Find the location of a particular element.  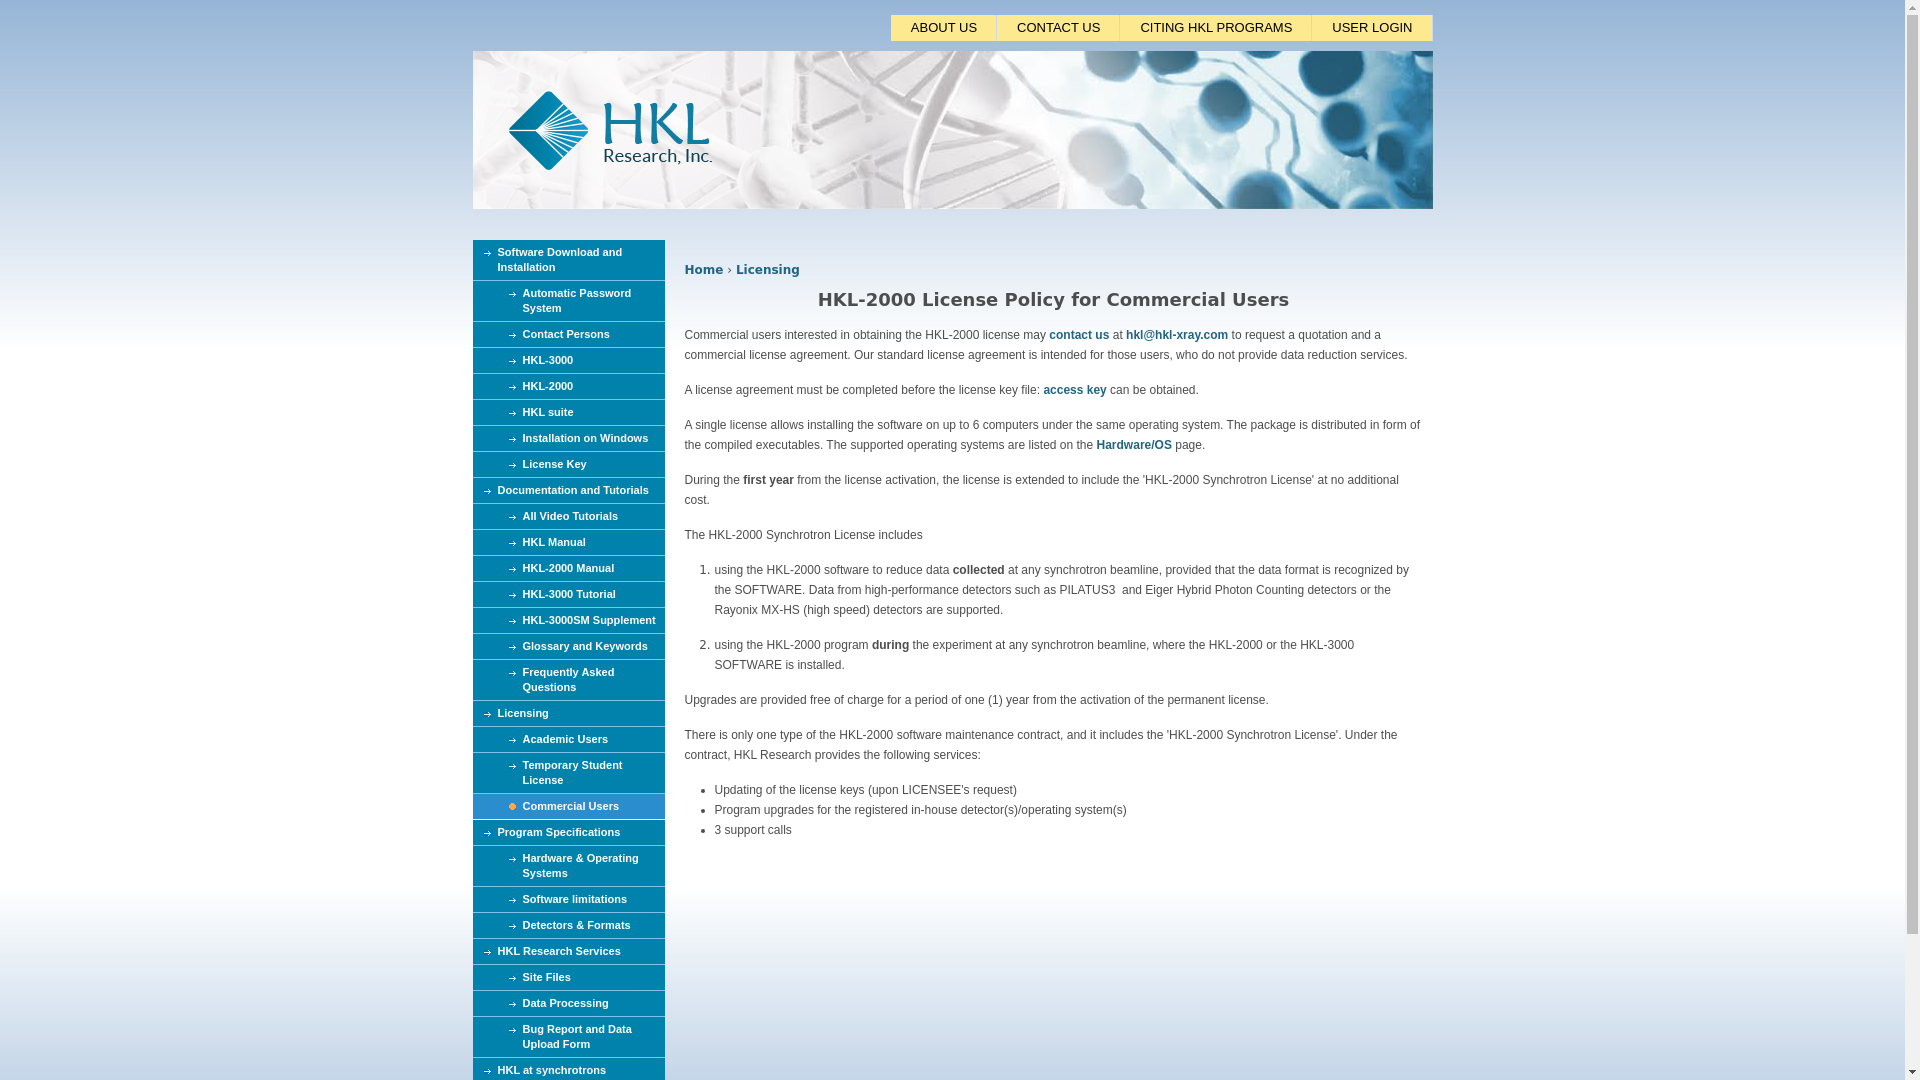

HKL suite is located at coordinates (568, 412).